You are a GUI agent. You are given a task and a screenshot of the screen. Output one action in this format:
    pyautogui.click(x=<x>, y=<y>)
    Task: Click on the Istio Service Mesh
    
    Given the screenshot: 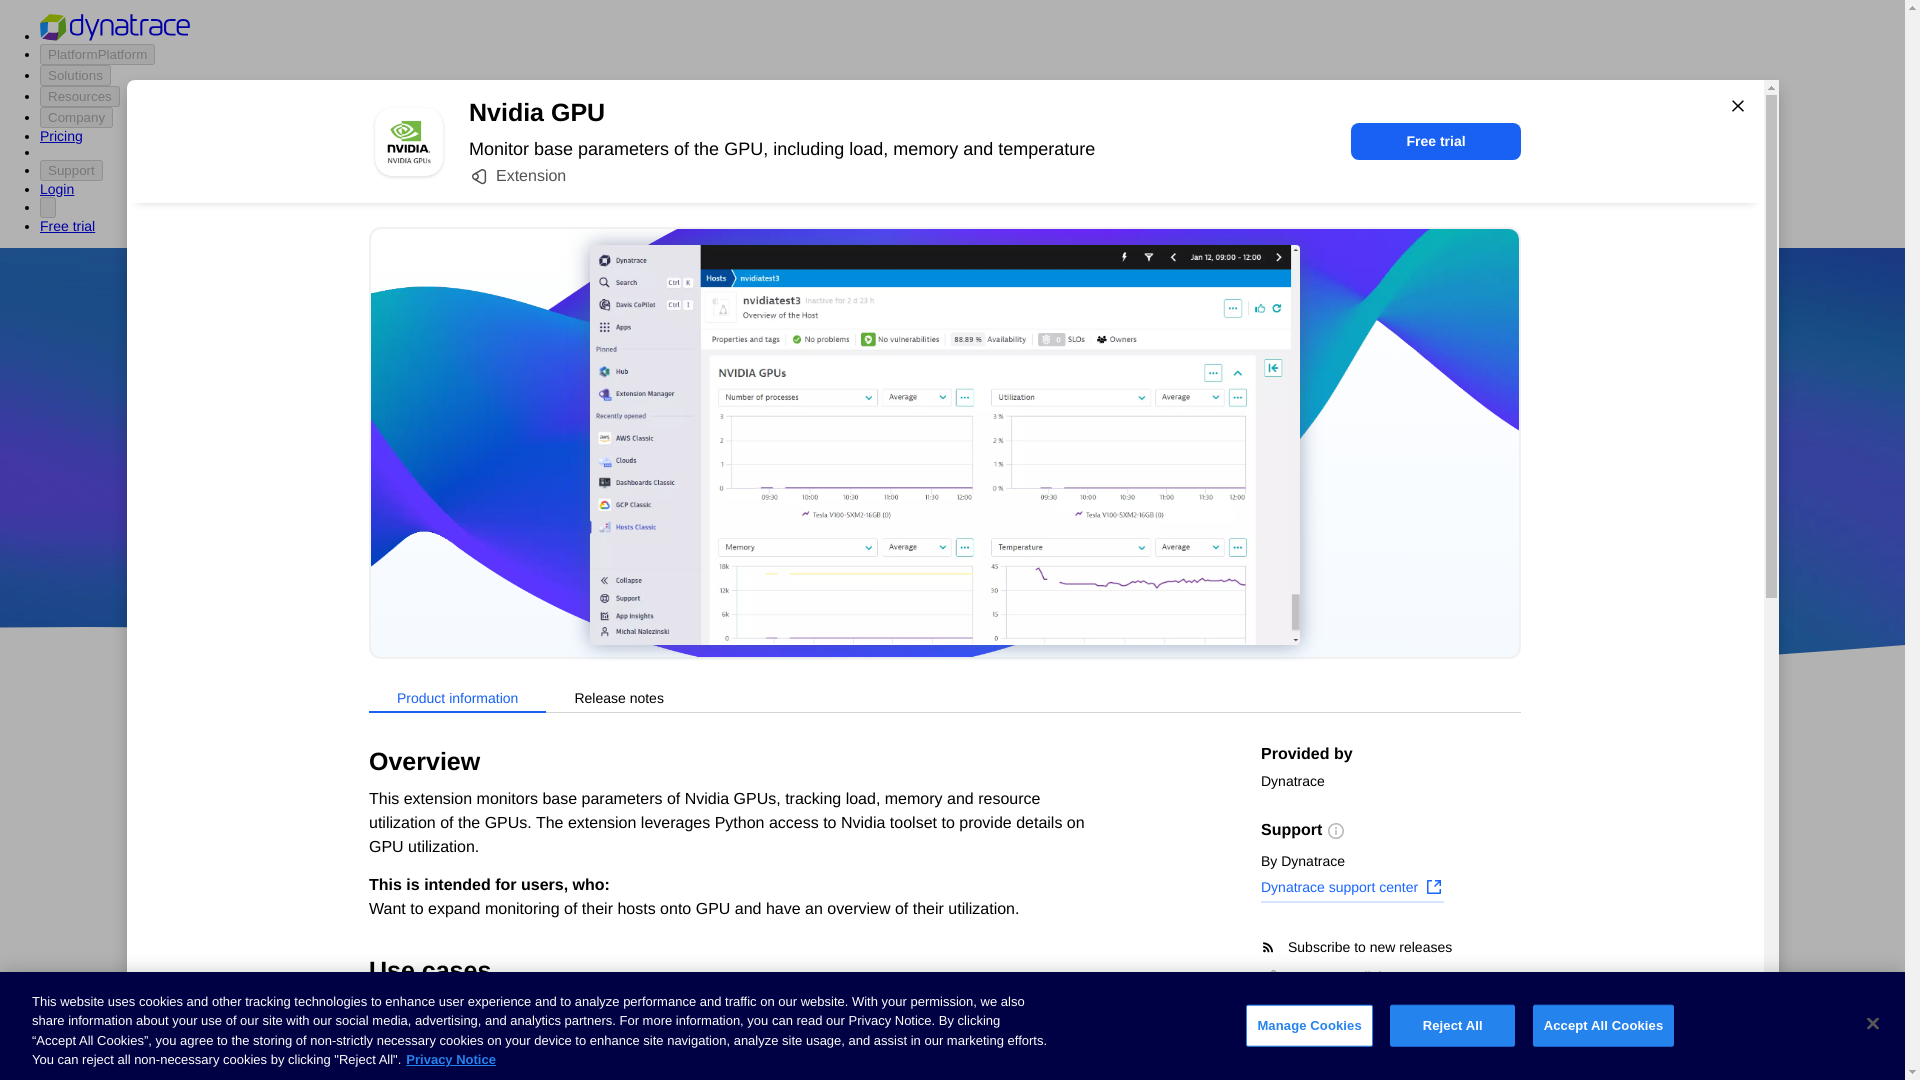 What is the action you would take?
    pyautogui.click(x=1111, y=955)
    